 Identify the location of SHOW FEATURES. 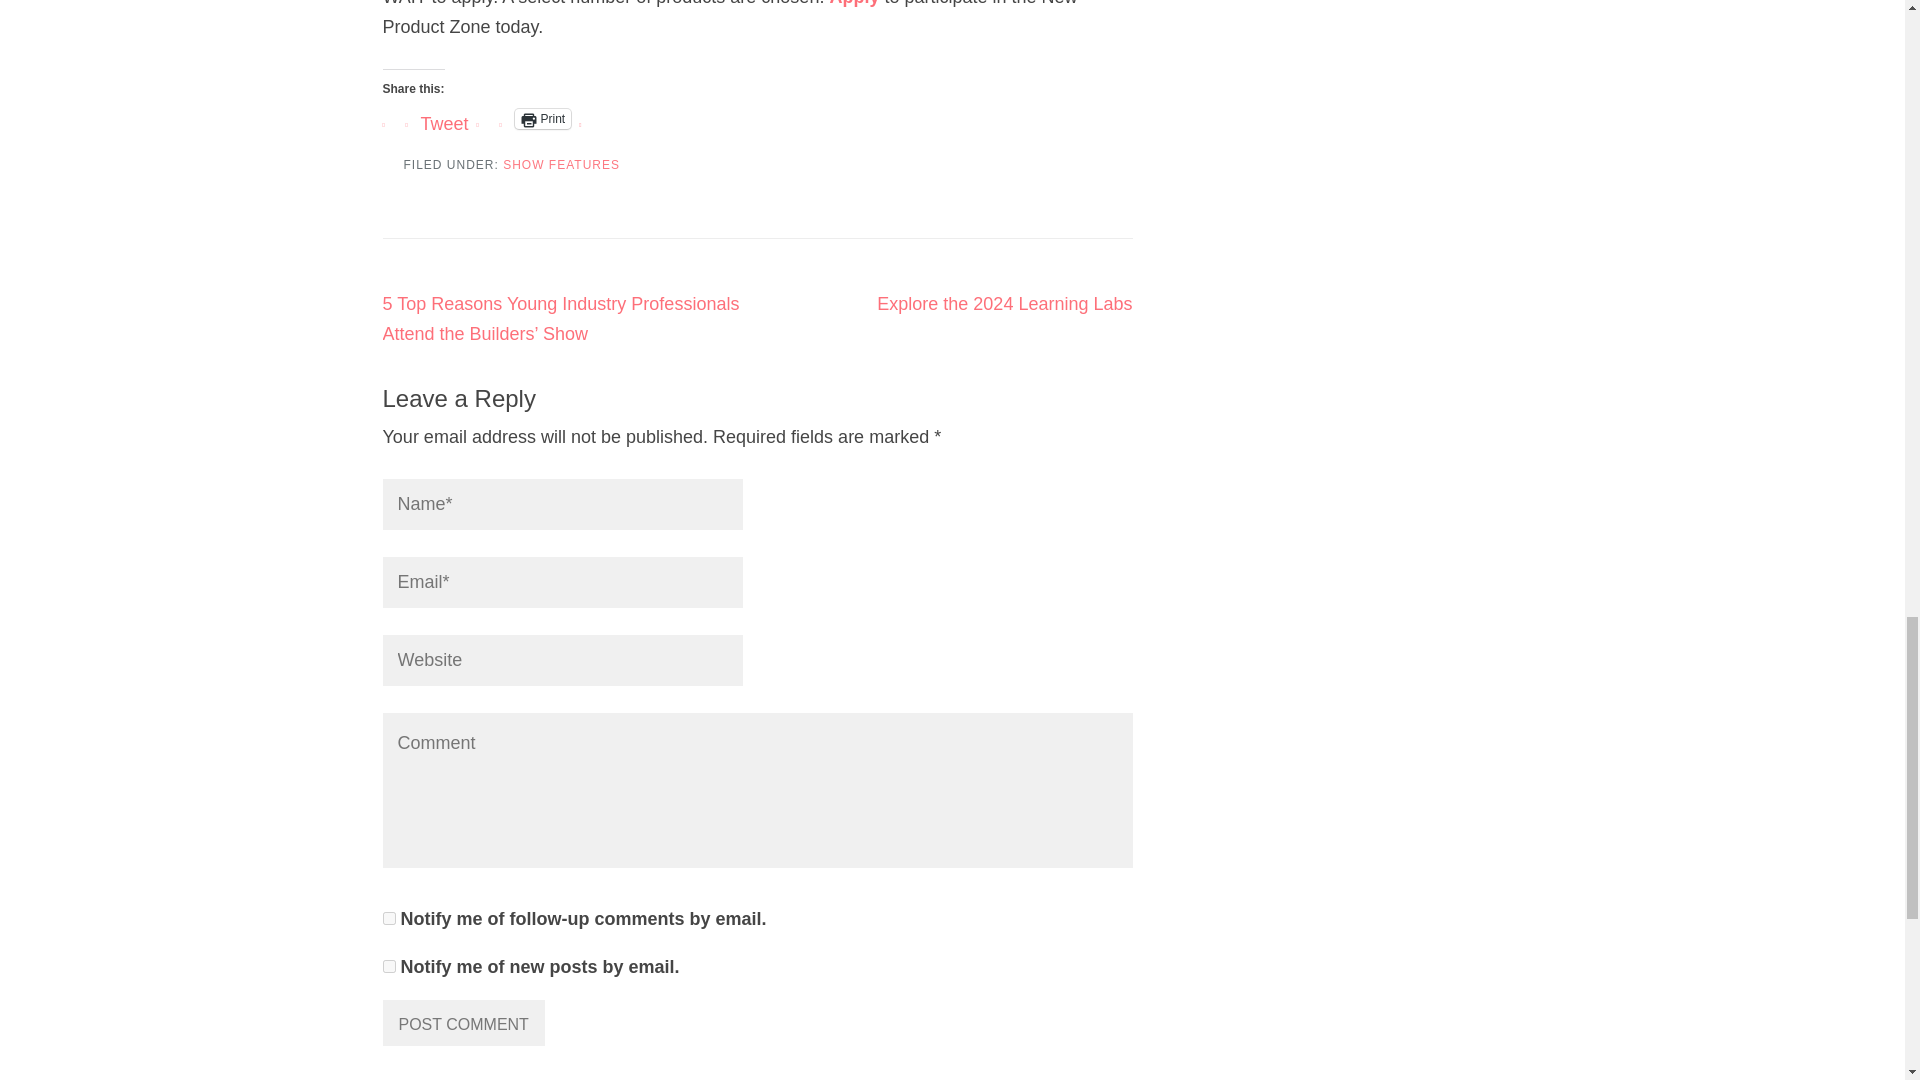
(562, 164).